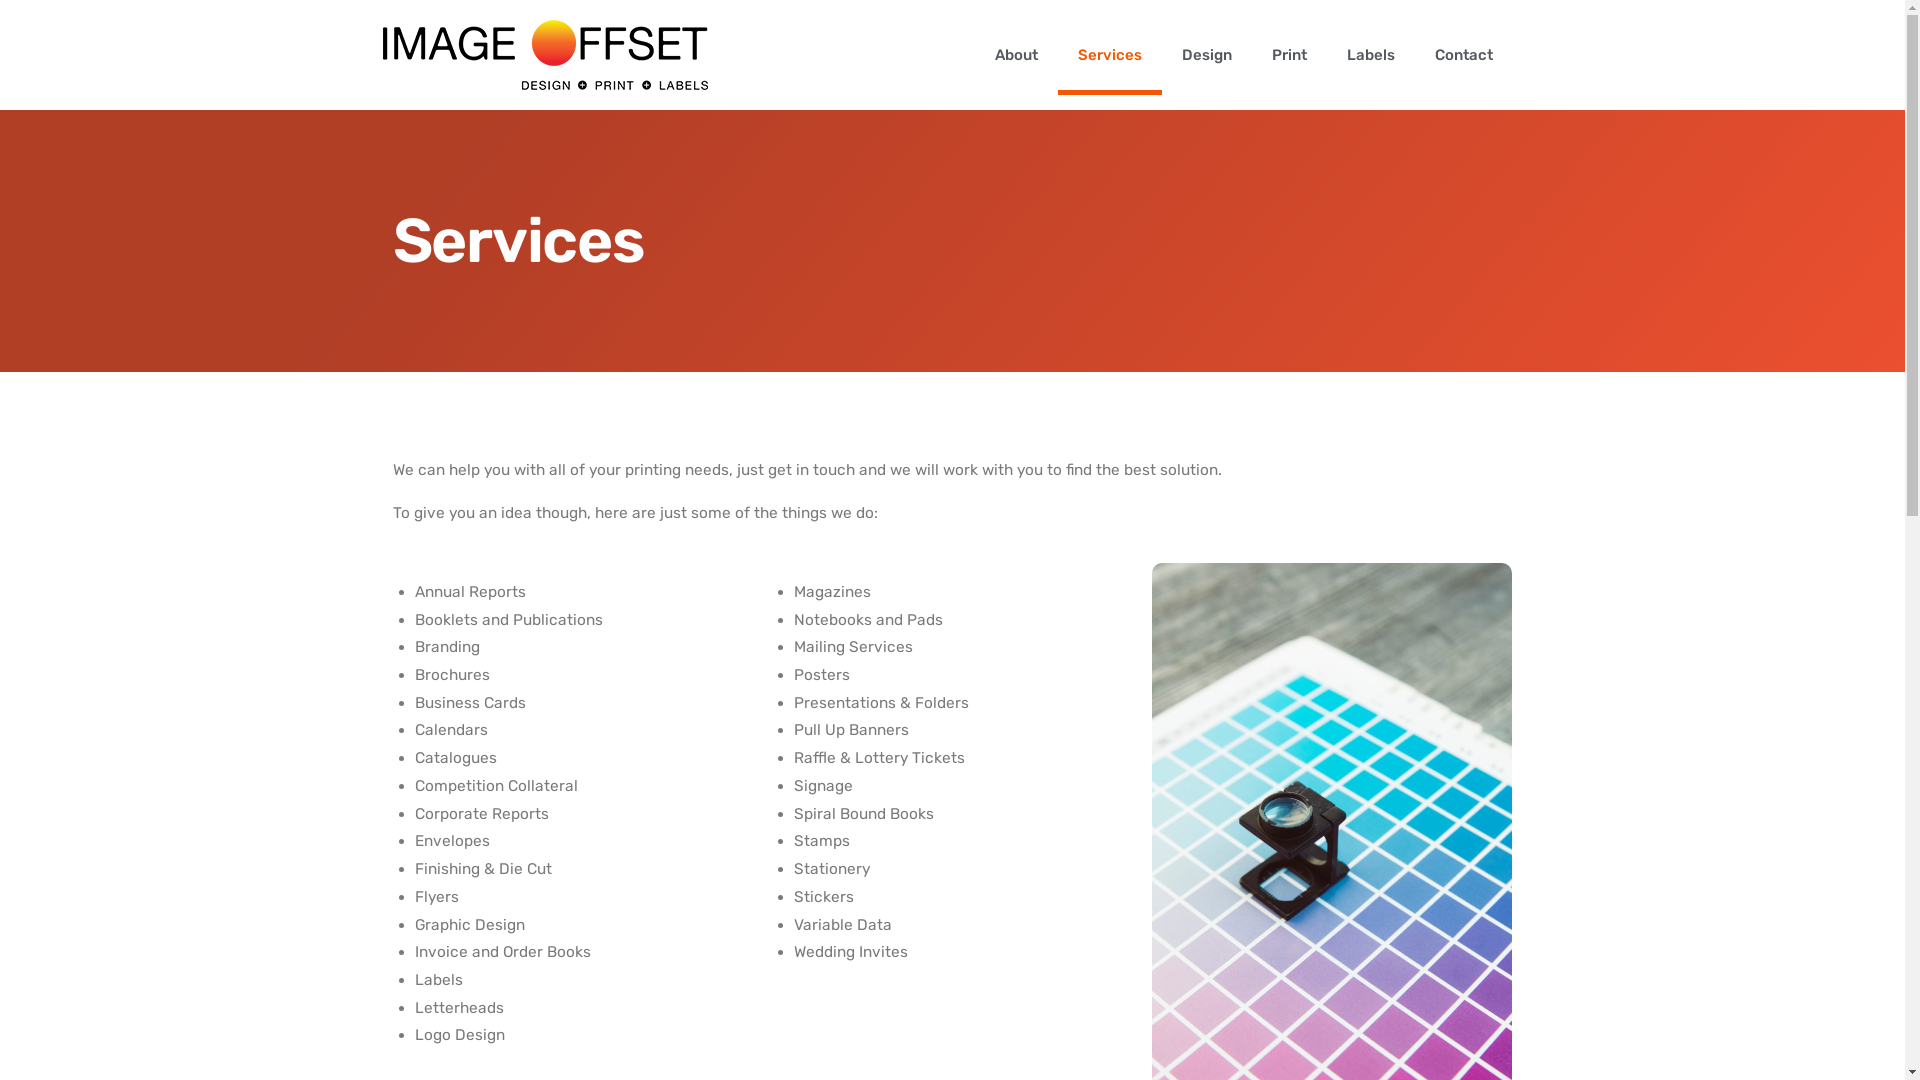  I want to click on Labels, so click(1370, 55).